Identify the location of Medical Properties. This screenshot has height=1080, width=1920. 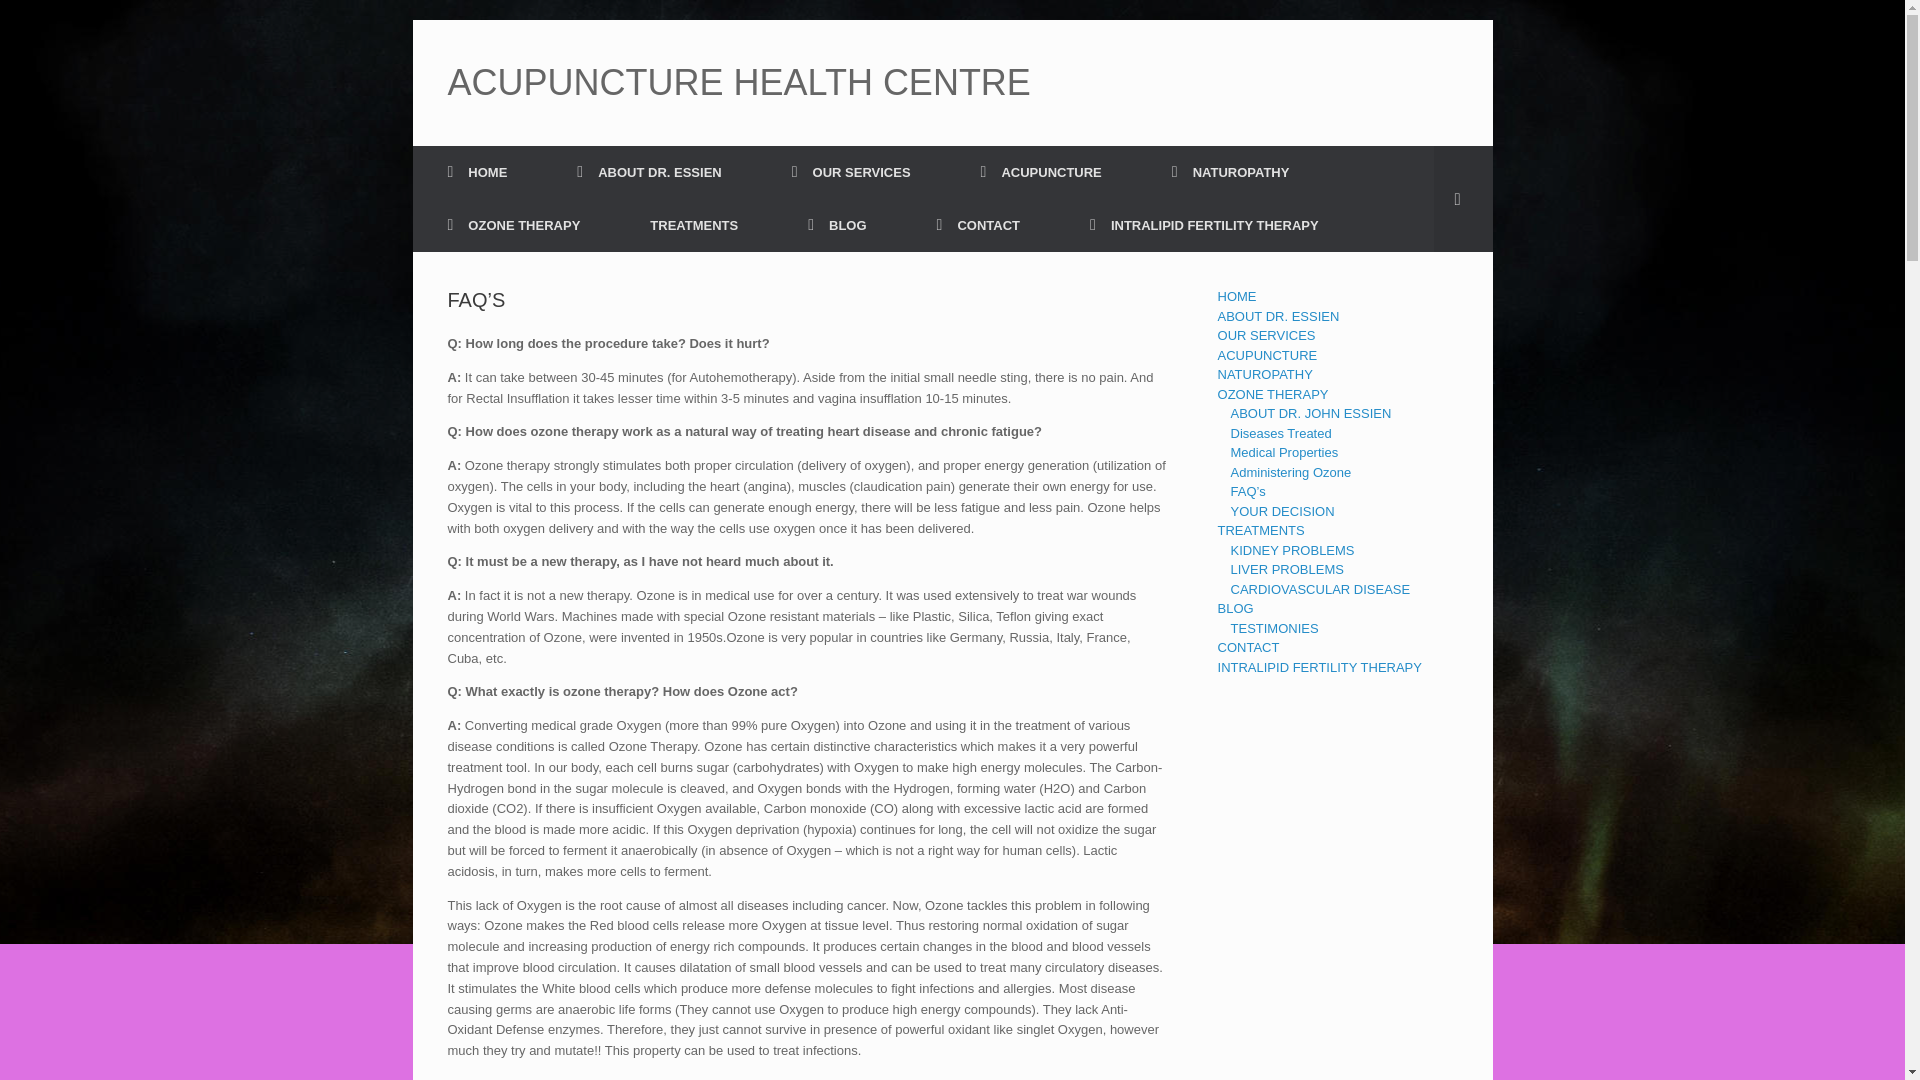
(1284, 452).